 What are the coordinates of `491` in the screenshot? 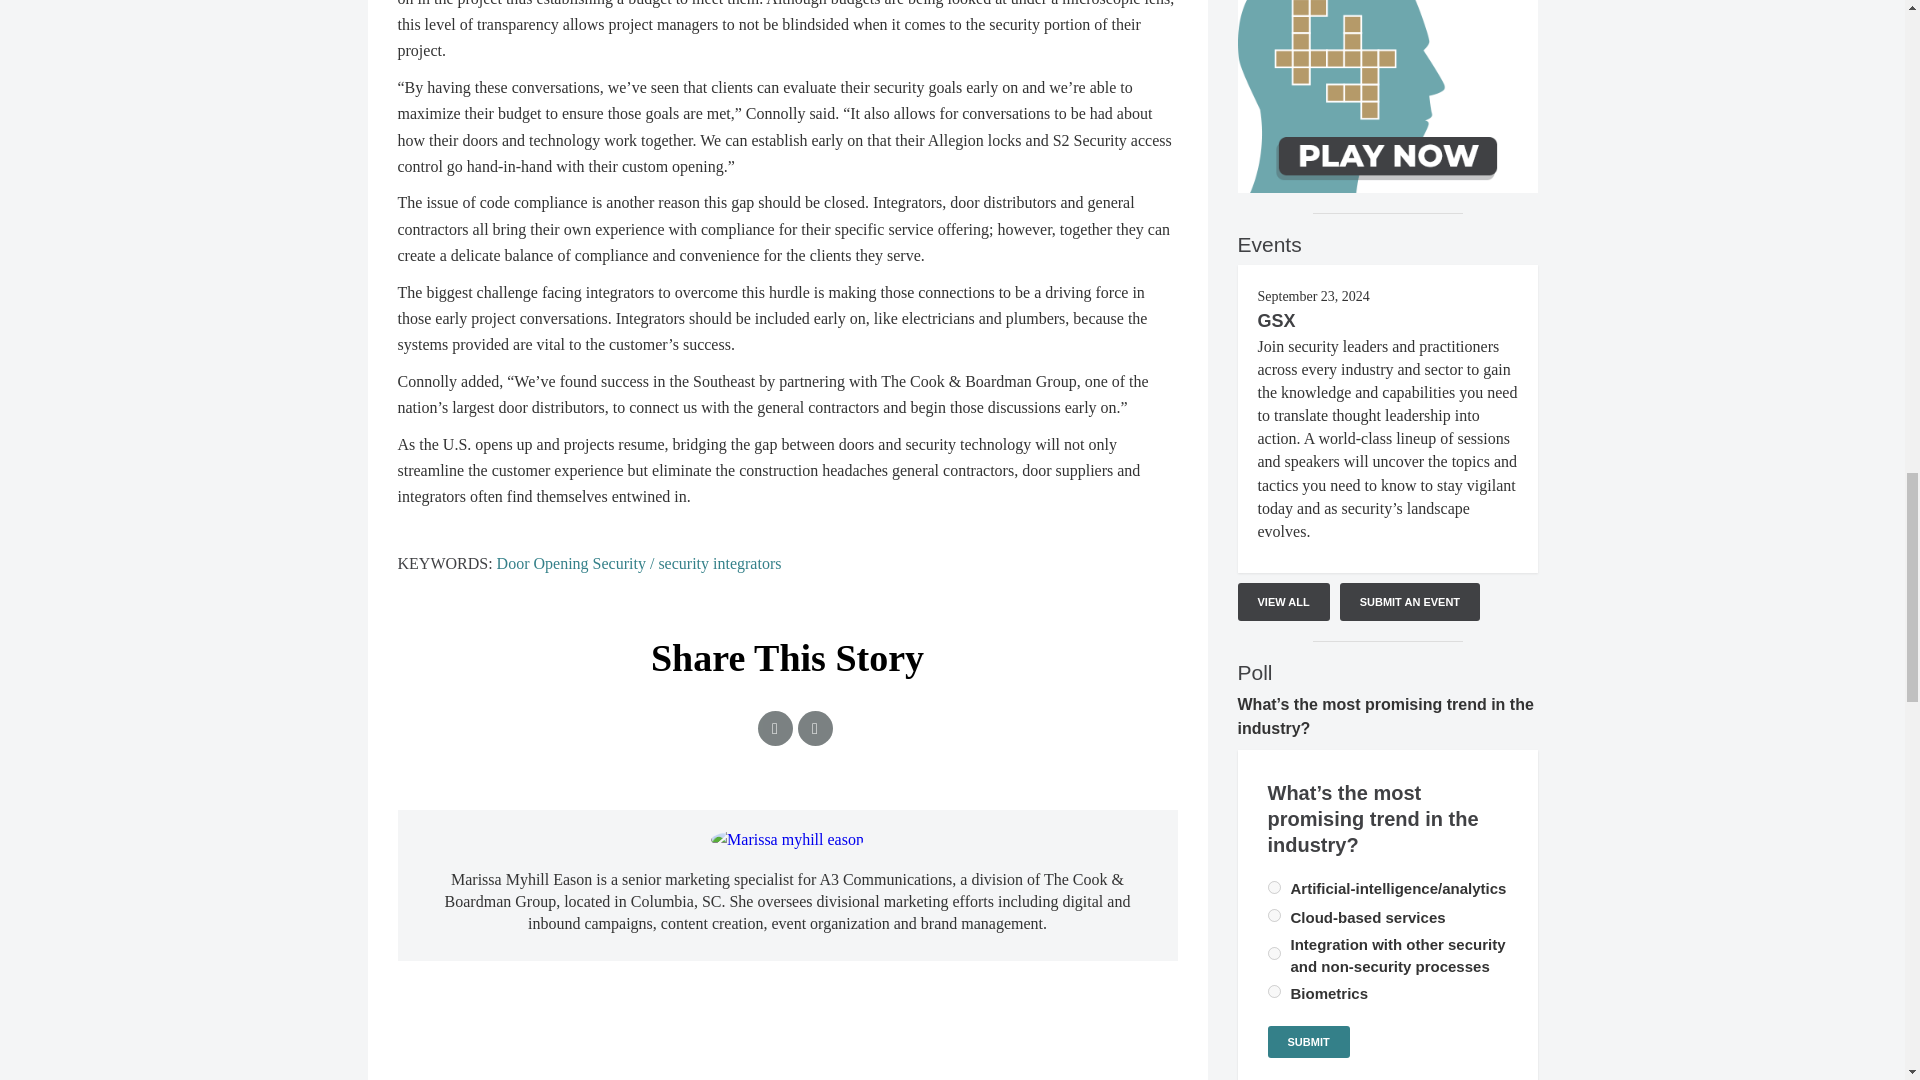 It's located at (1274, 954).